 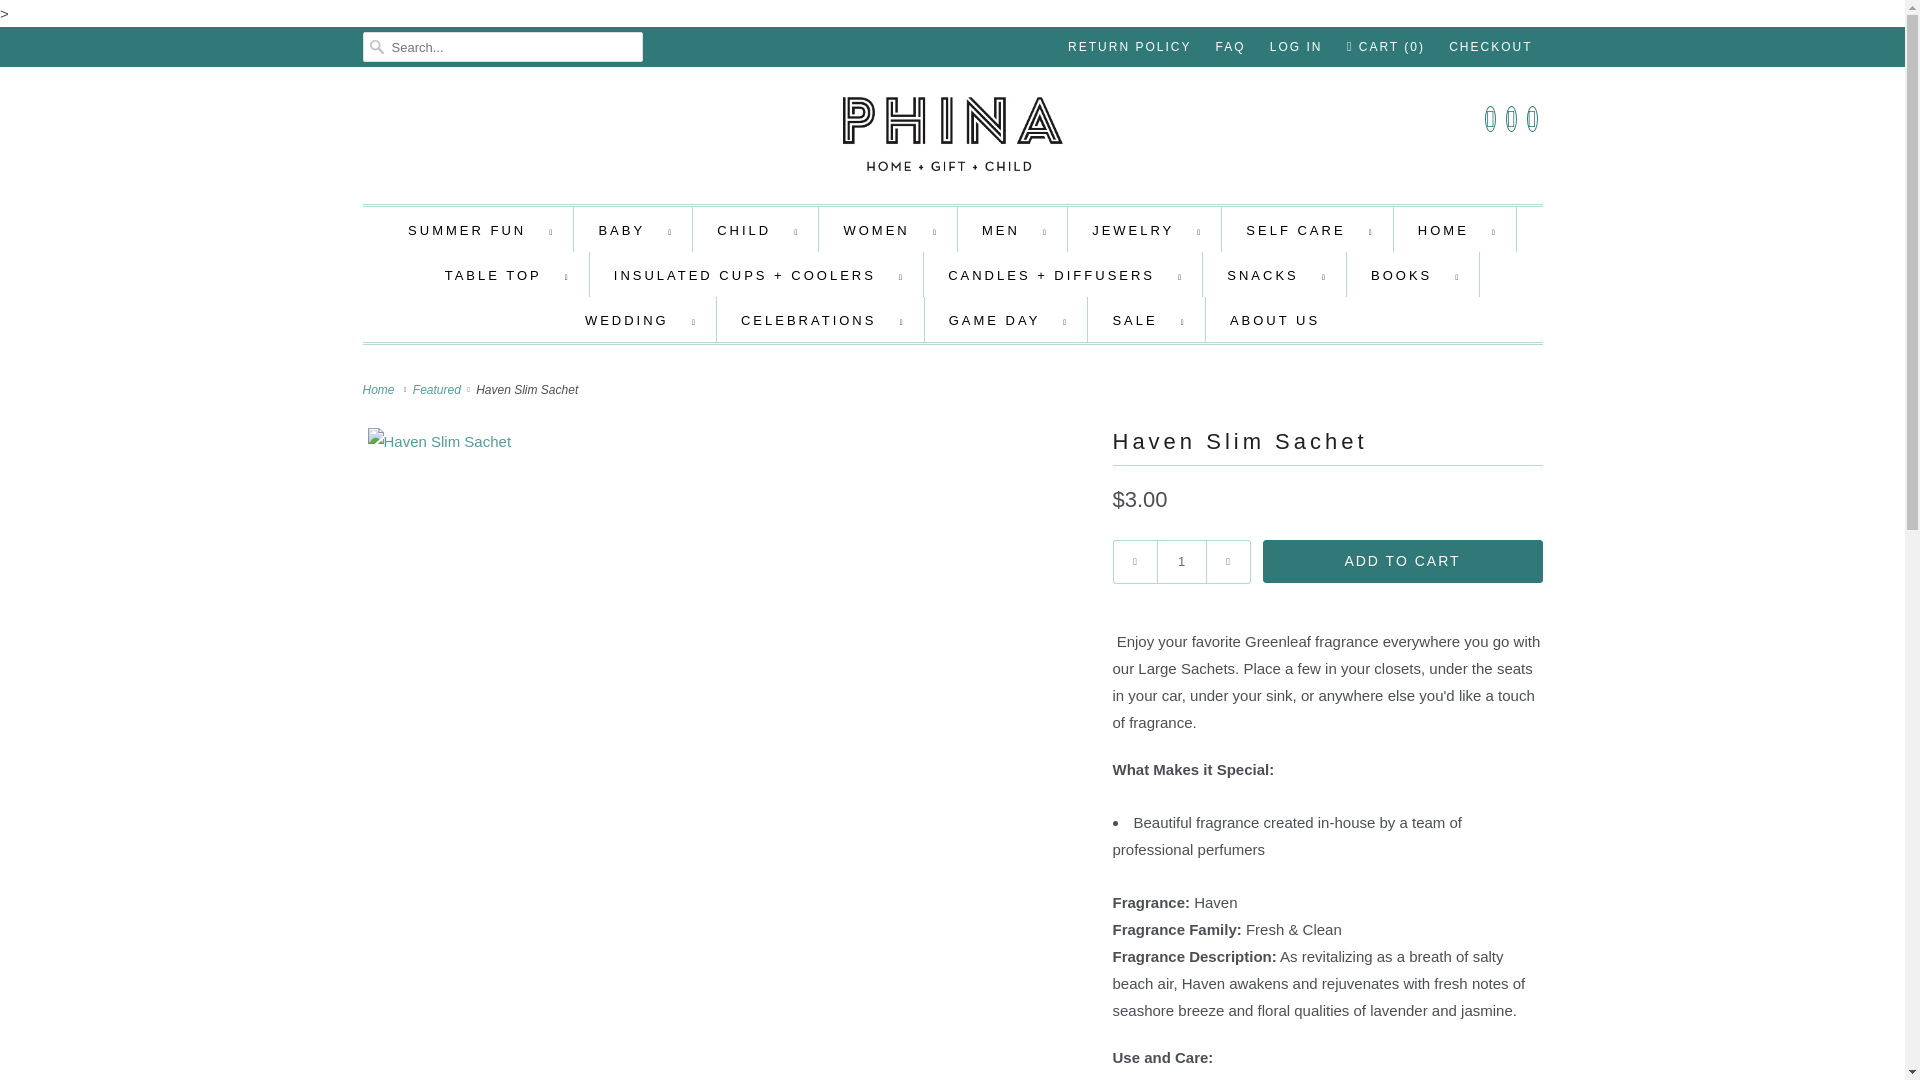 What do you see at coordinates (952, 140) in the screenshot?
I see `Phina Shop` at bounding box center [952, 140].